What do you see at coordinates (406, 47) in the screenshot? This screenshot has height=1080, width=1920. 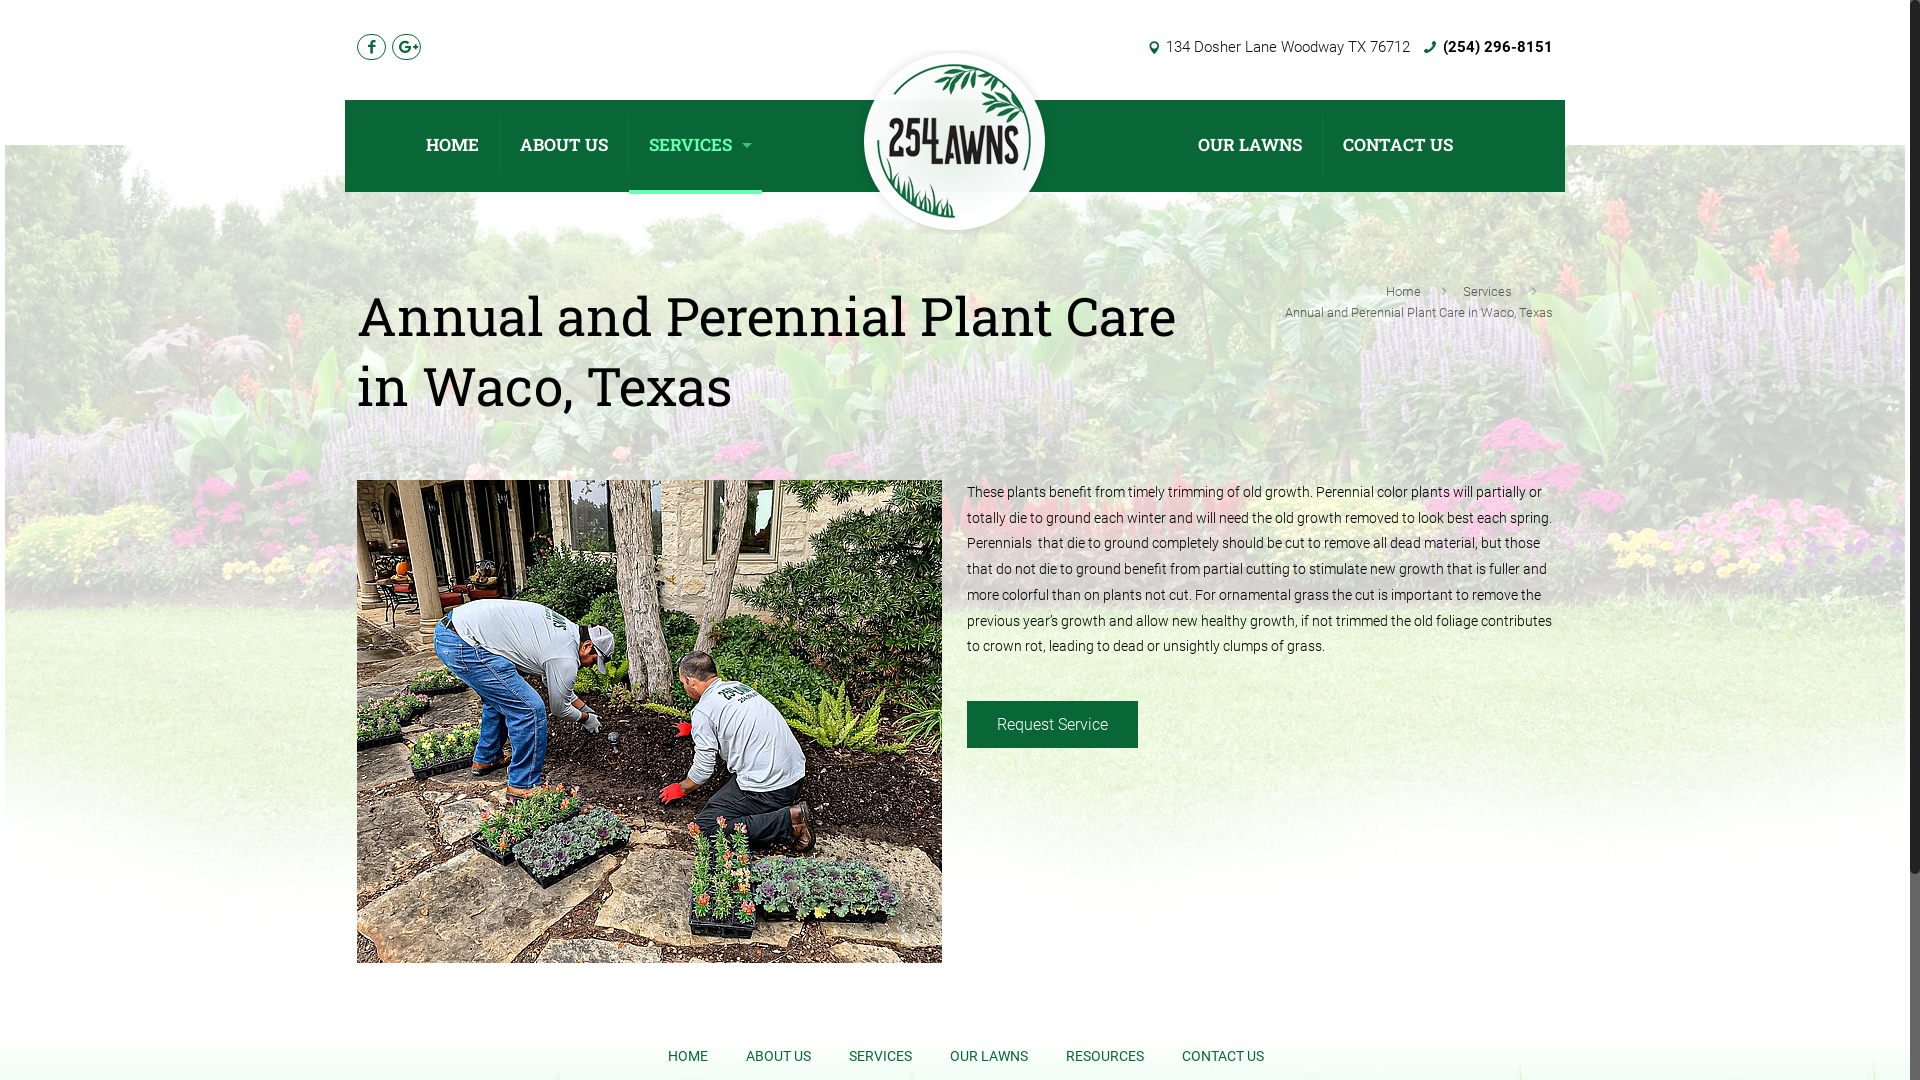 I see `Google+` at bounding box center [406, 47].